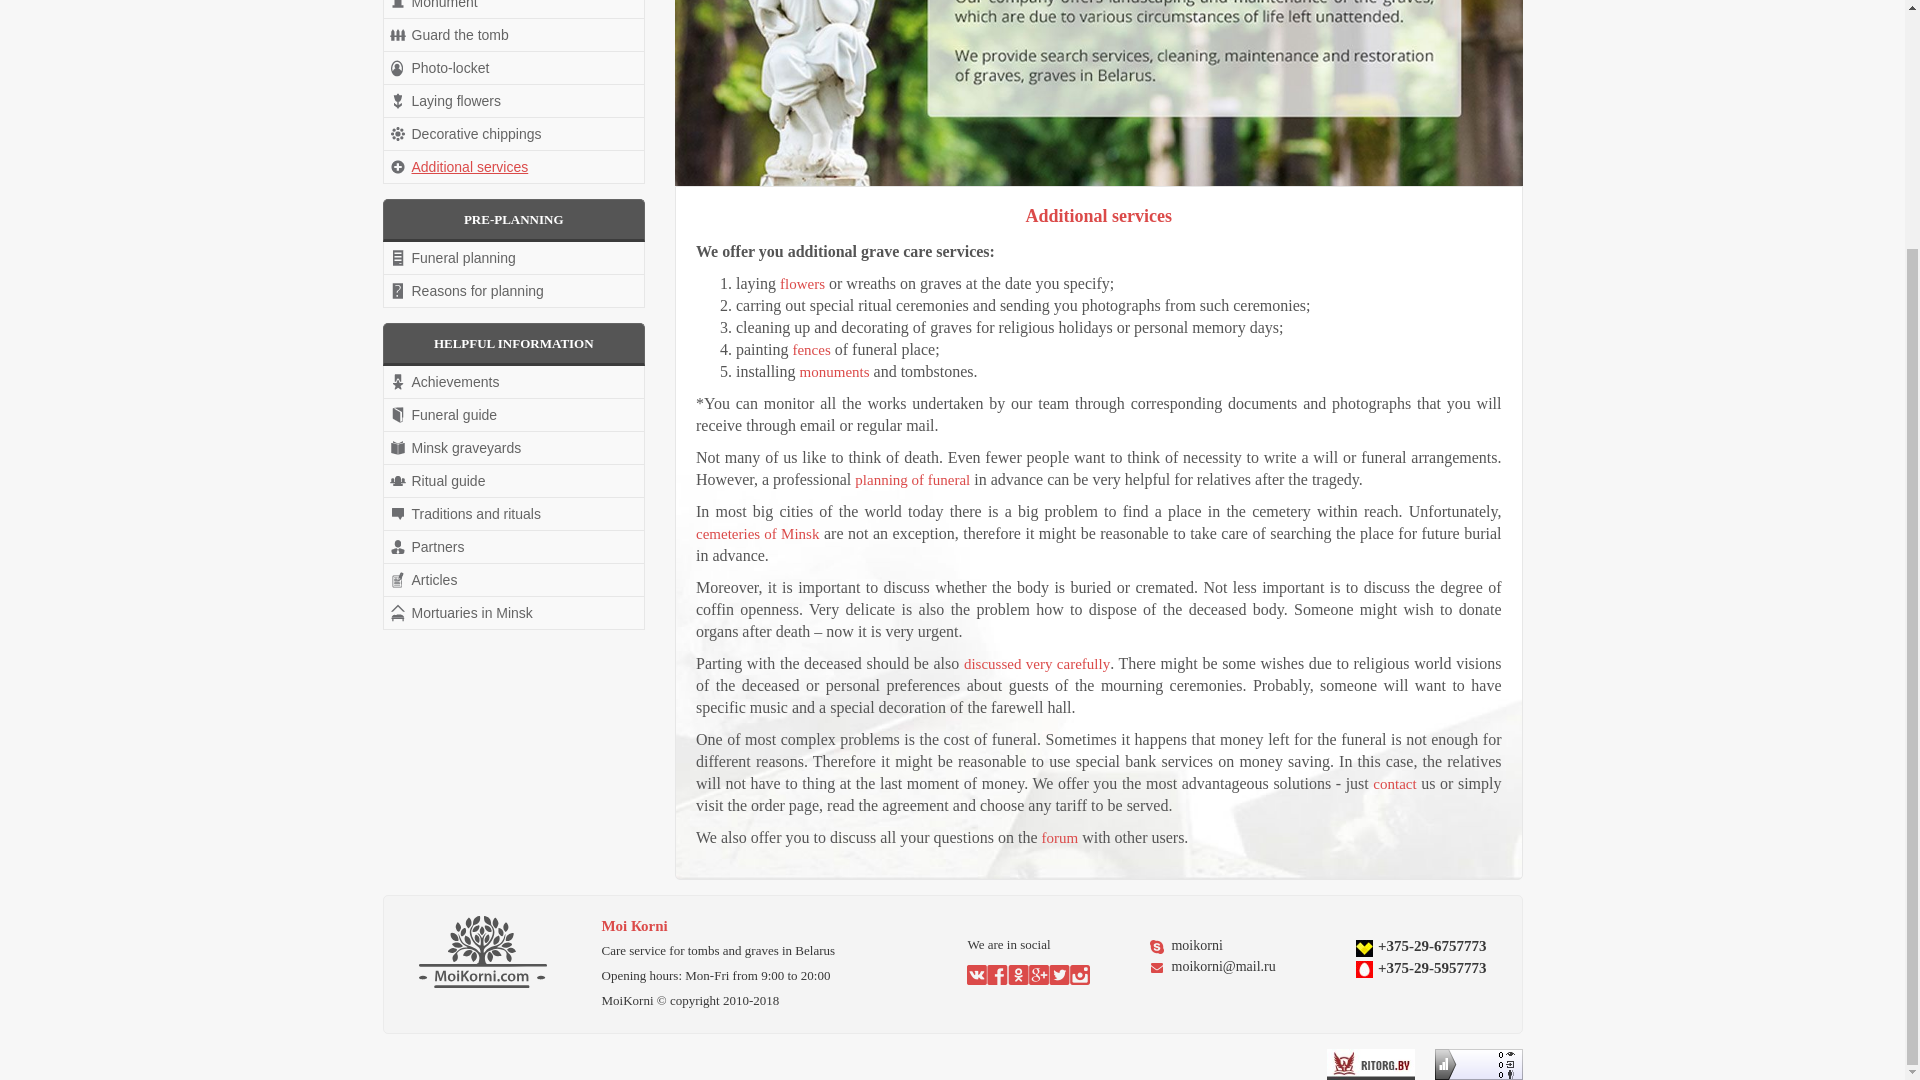 The image size is (1920, 1080). What do you see at coordinates (514, 382) in the screenshot?
I see `Achievements` at bounding box center [514, 382].